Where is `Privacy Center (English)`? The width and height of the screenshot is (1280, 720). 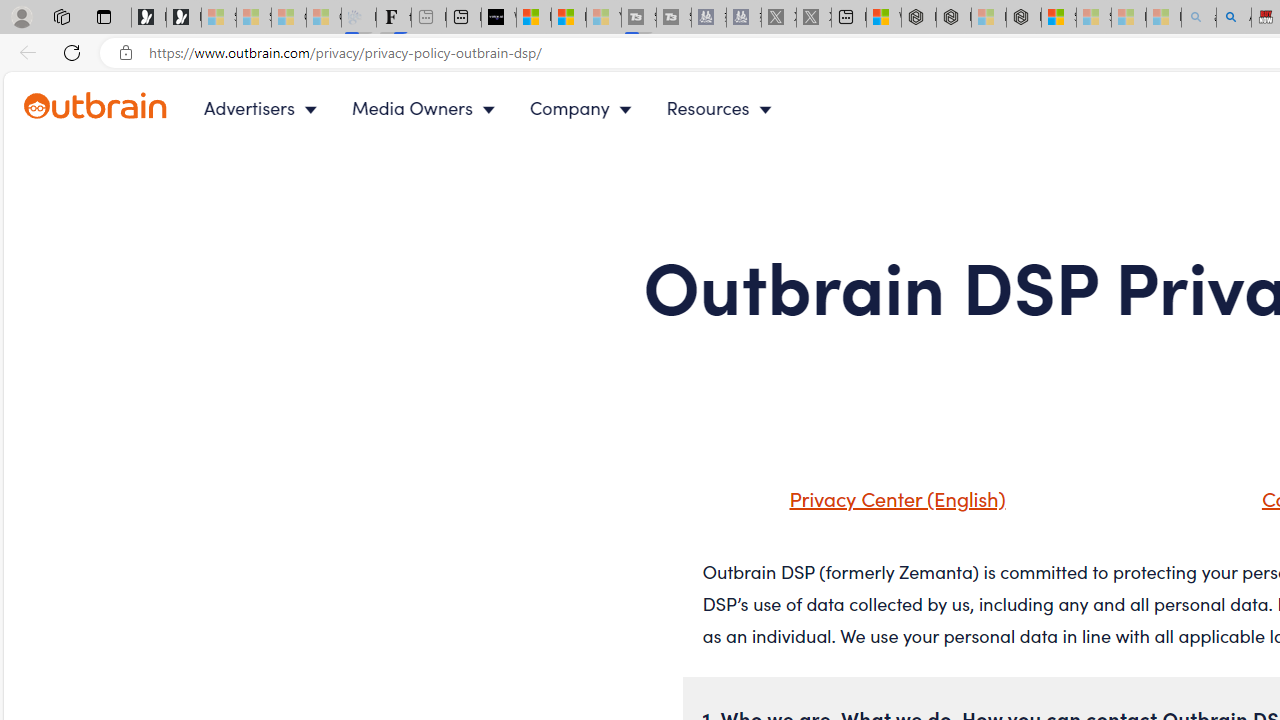
Privacy Center (English) is located at coordinates (892, 498).